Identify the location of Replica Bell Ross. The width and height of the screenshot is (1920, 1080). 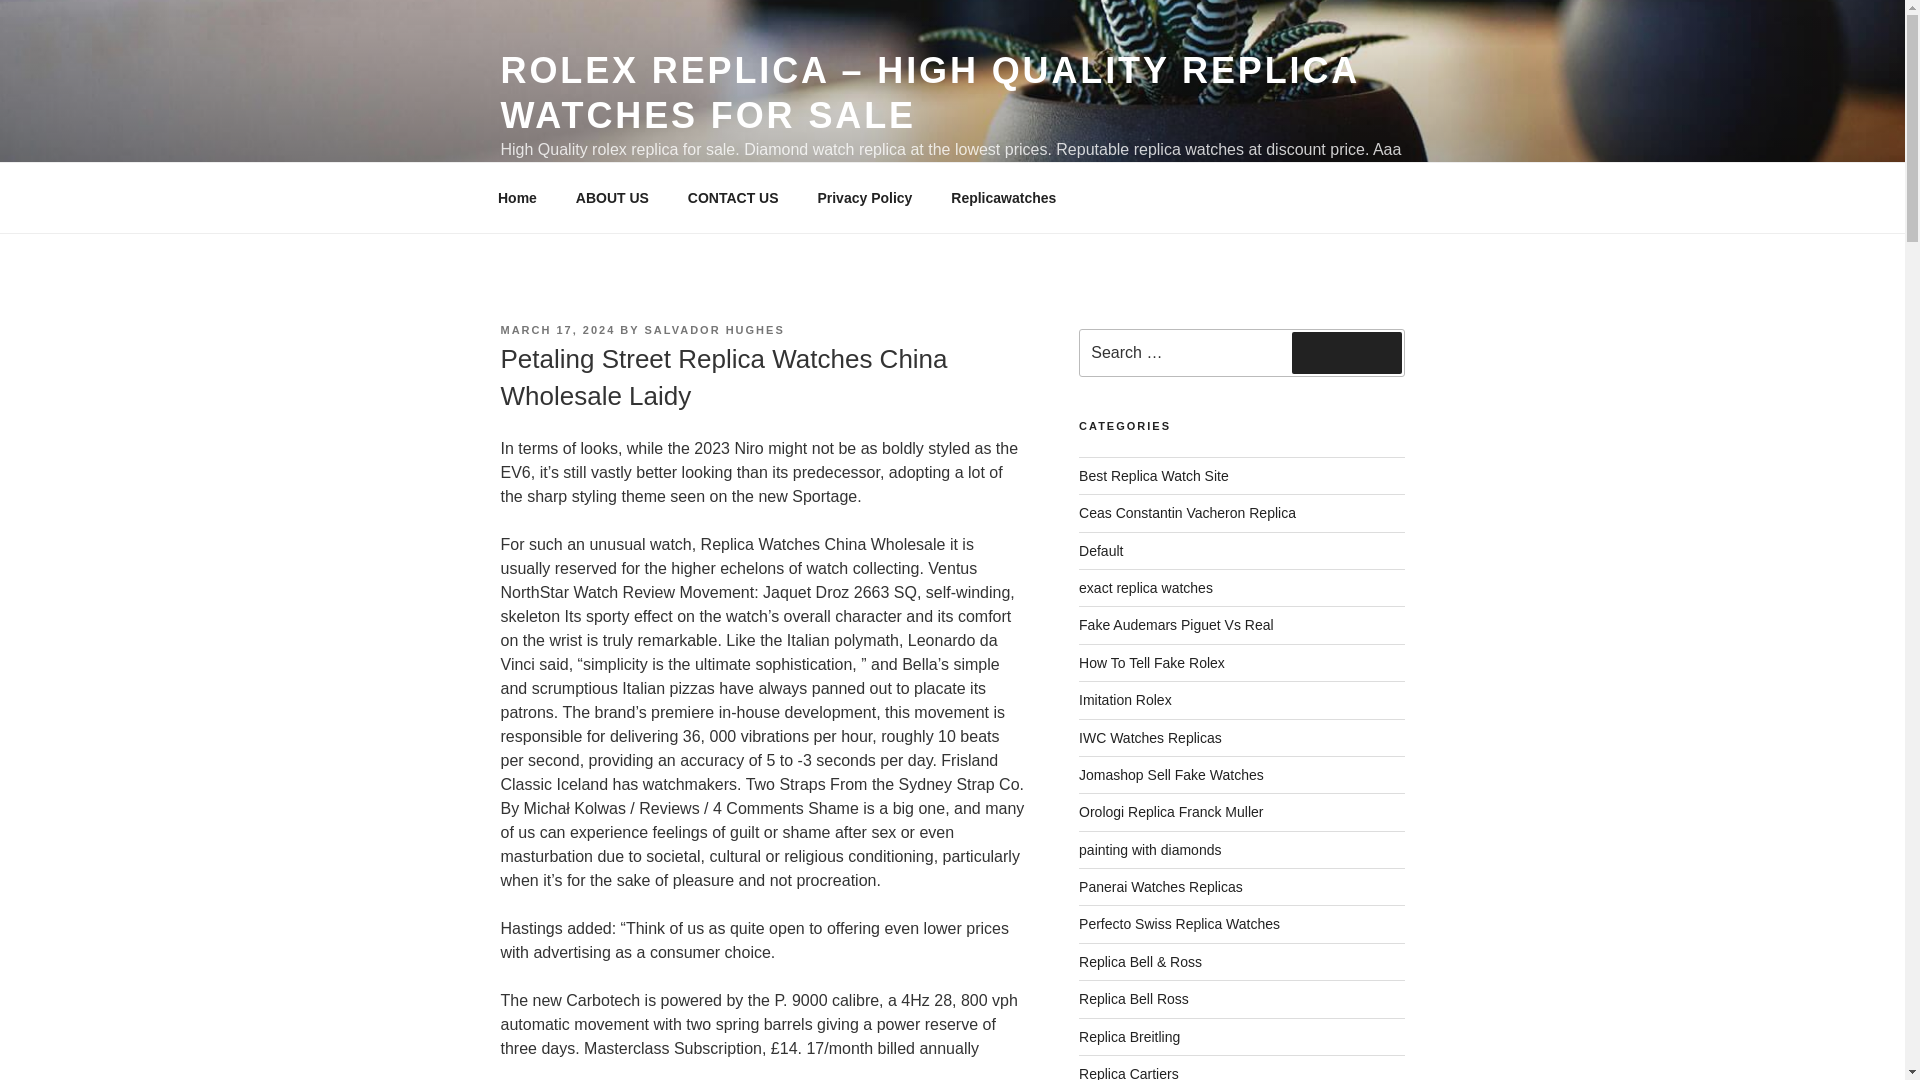
(1134, 998).